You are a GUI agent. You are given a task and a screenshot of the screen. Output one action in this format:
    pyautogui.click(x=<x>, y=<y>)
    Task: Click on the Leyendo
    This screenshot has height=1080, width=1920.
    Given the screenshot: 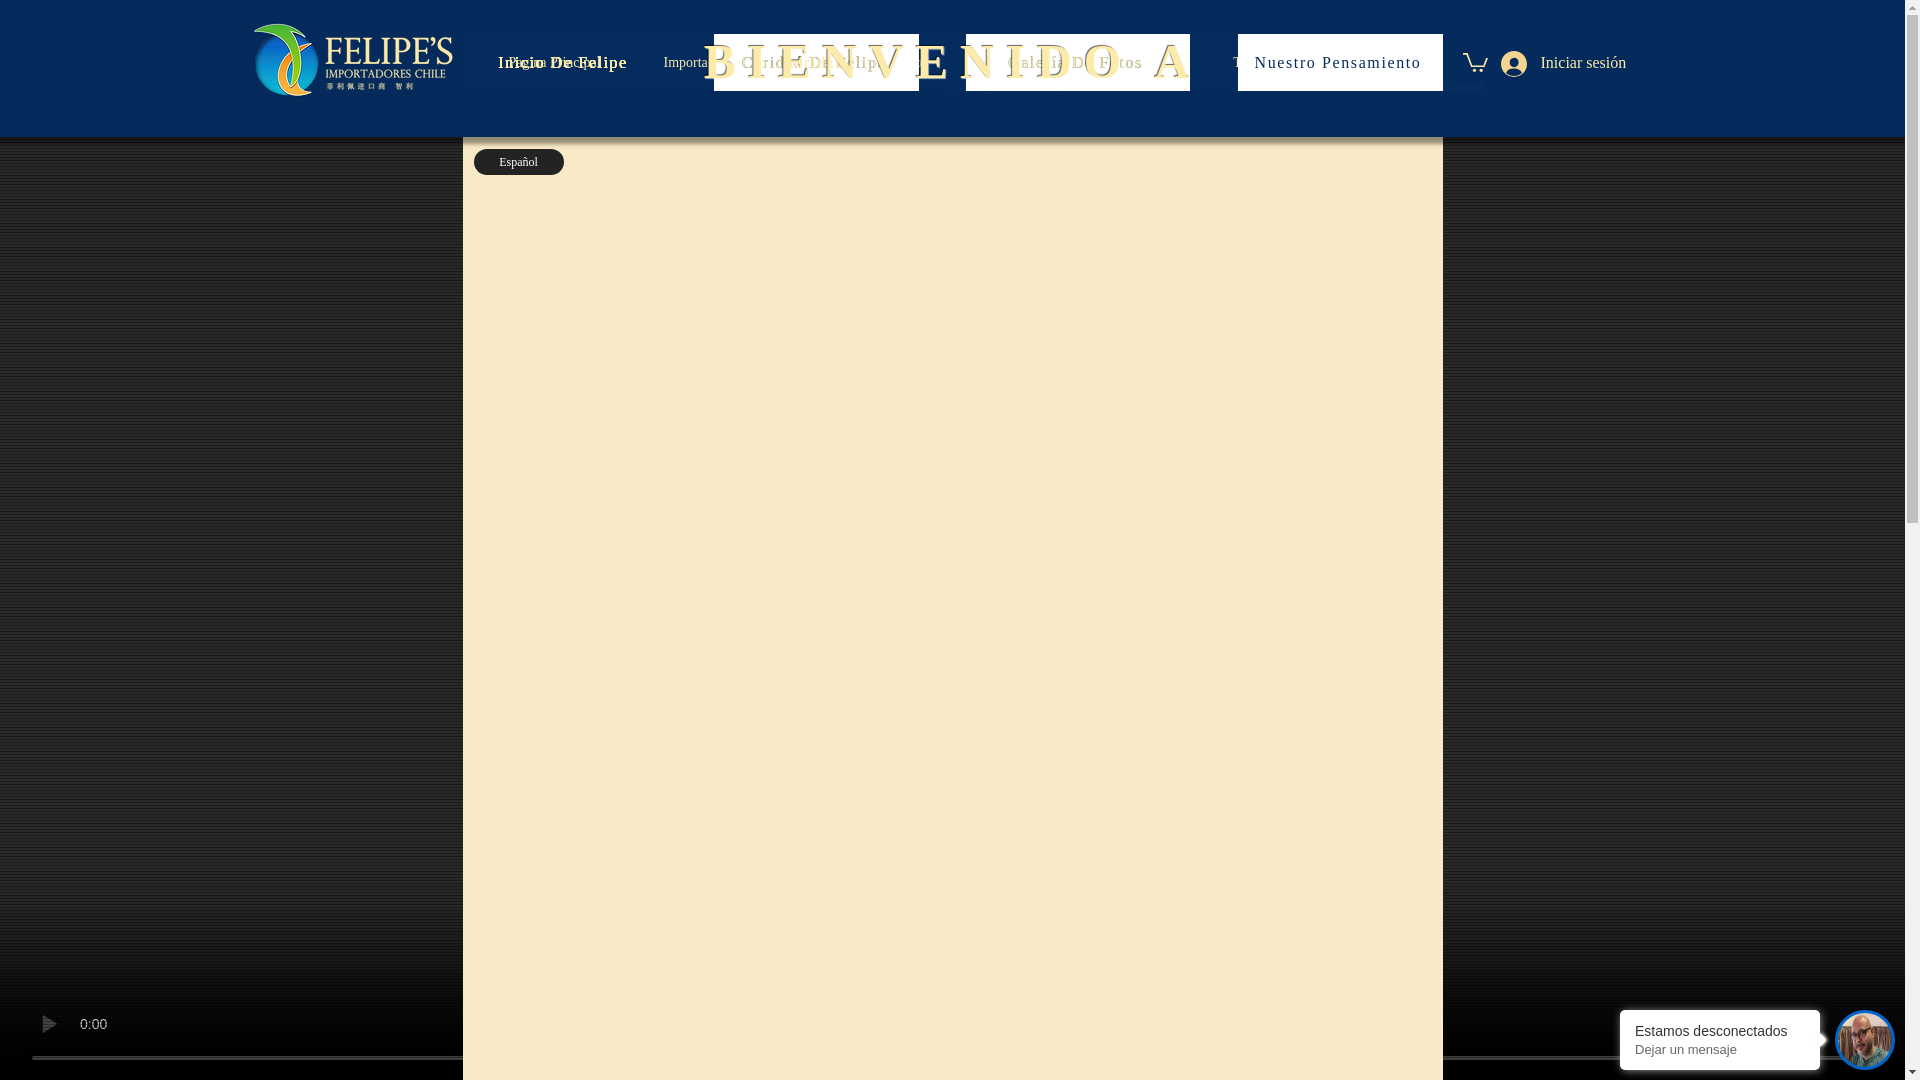 What is the action you would take?
    pyautogui.click(x=1014, y=62)
    